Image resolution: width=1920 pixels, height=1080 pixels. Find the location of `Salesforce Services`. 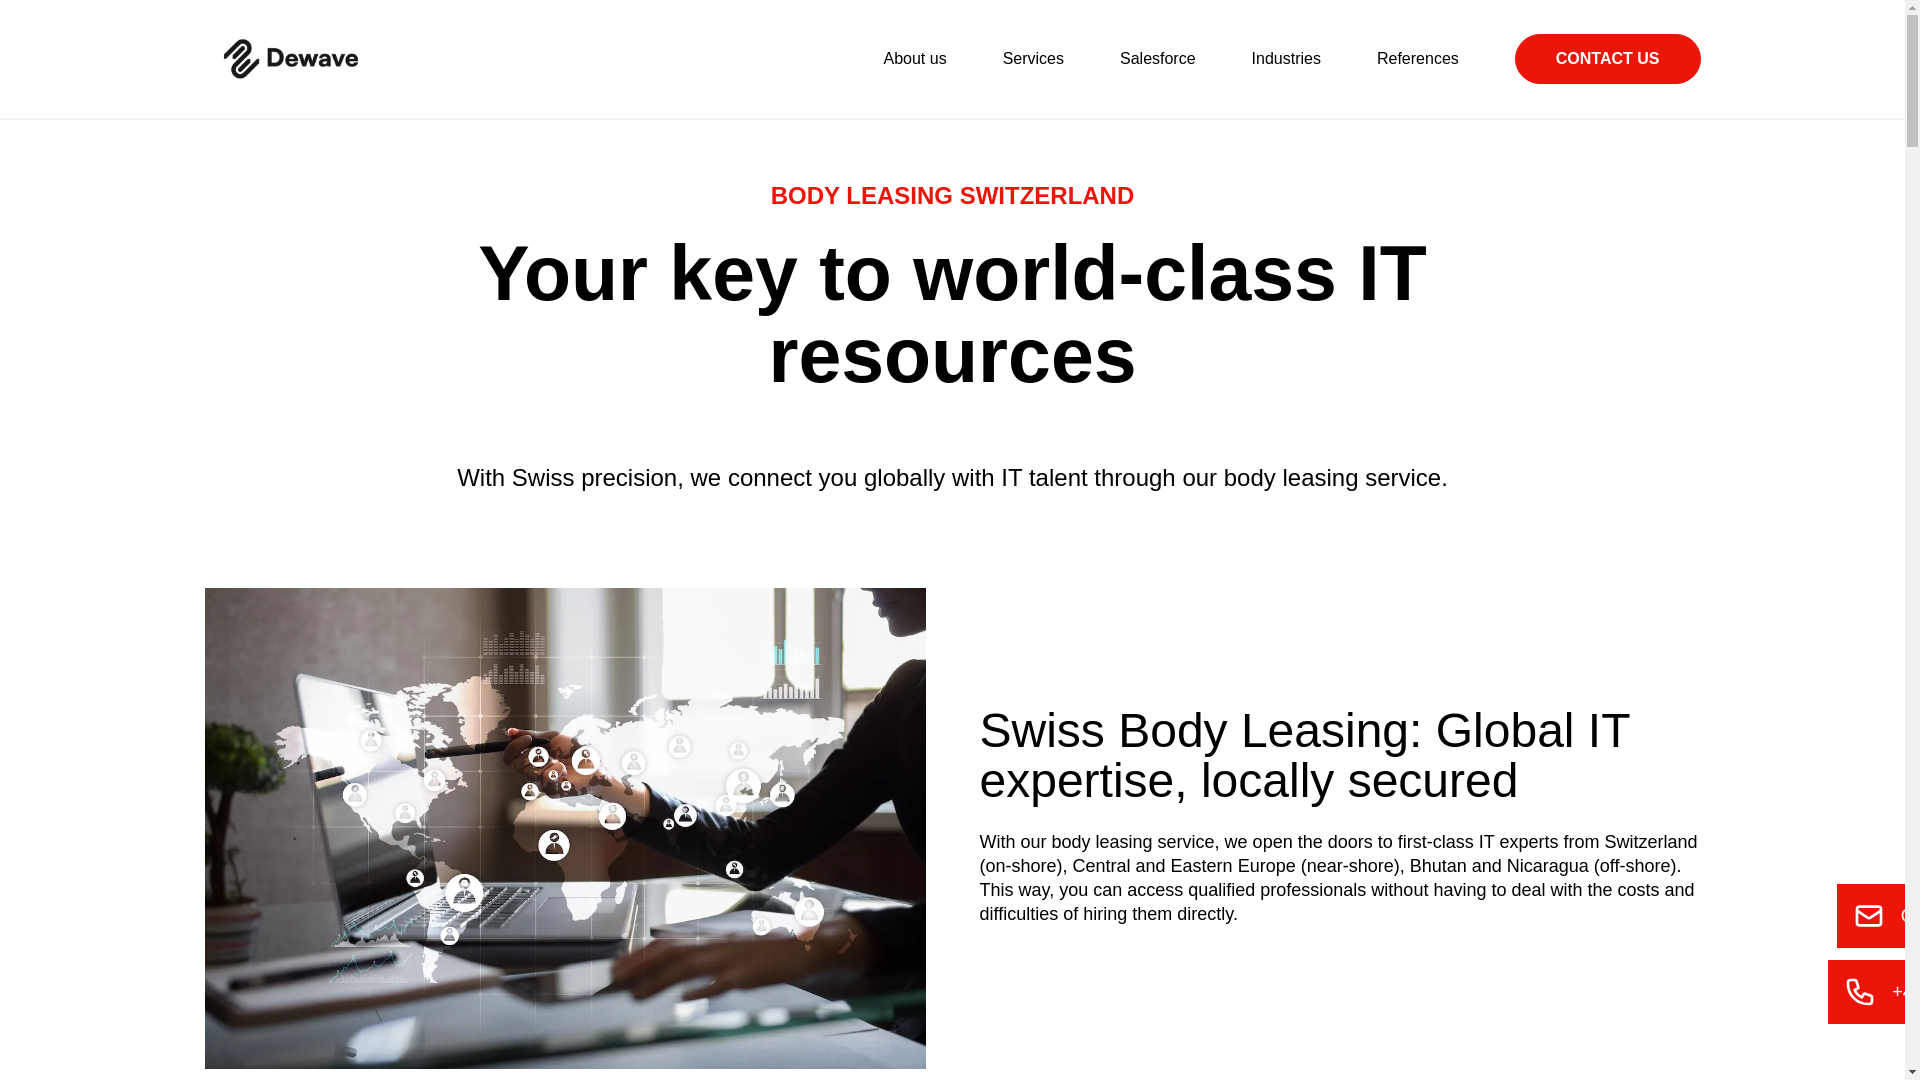

Salesforce Services is located at coordinates (1158, 59).